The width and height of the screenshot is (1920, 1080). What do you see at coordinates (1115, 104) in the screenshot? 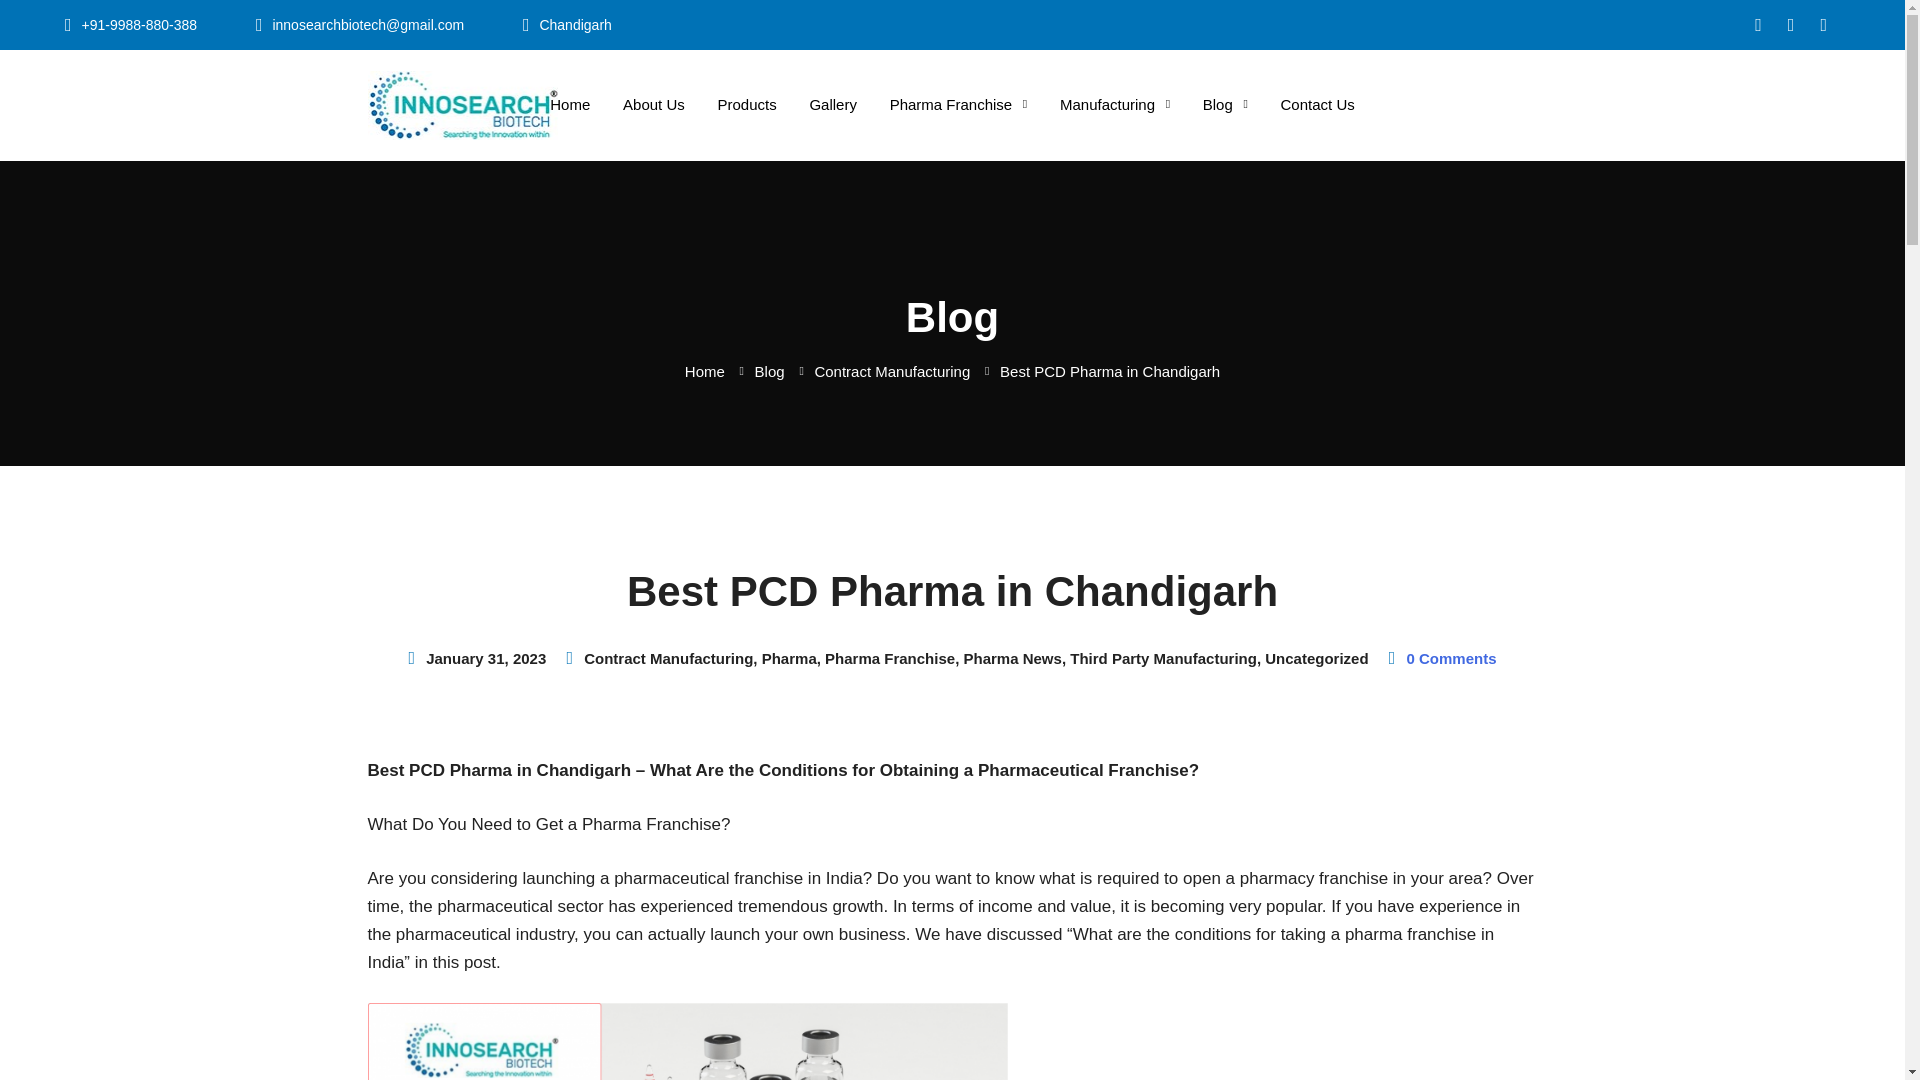
I see `Manufacturing` at bounding box center [1115, 104].